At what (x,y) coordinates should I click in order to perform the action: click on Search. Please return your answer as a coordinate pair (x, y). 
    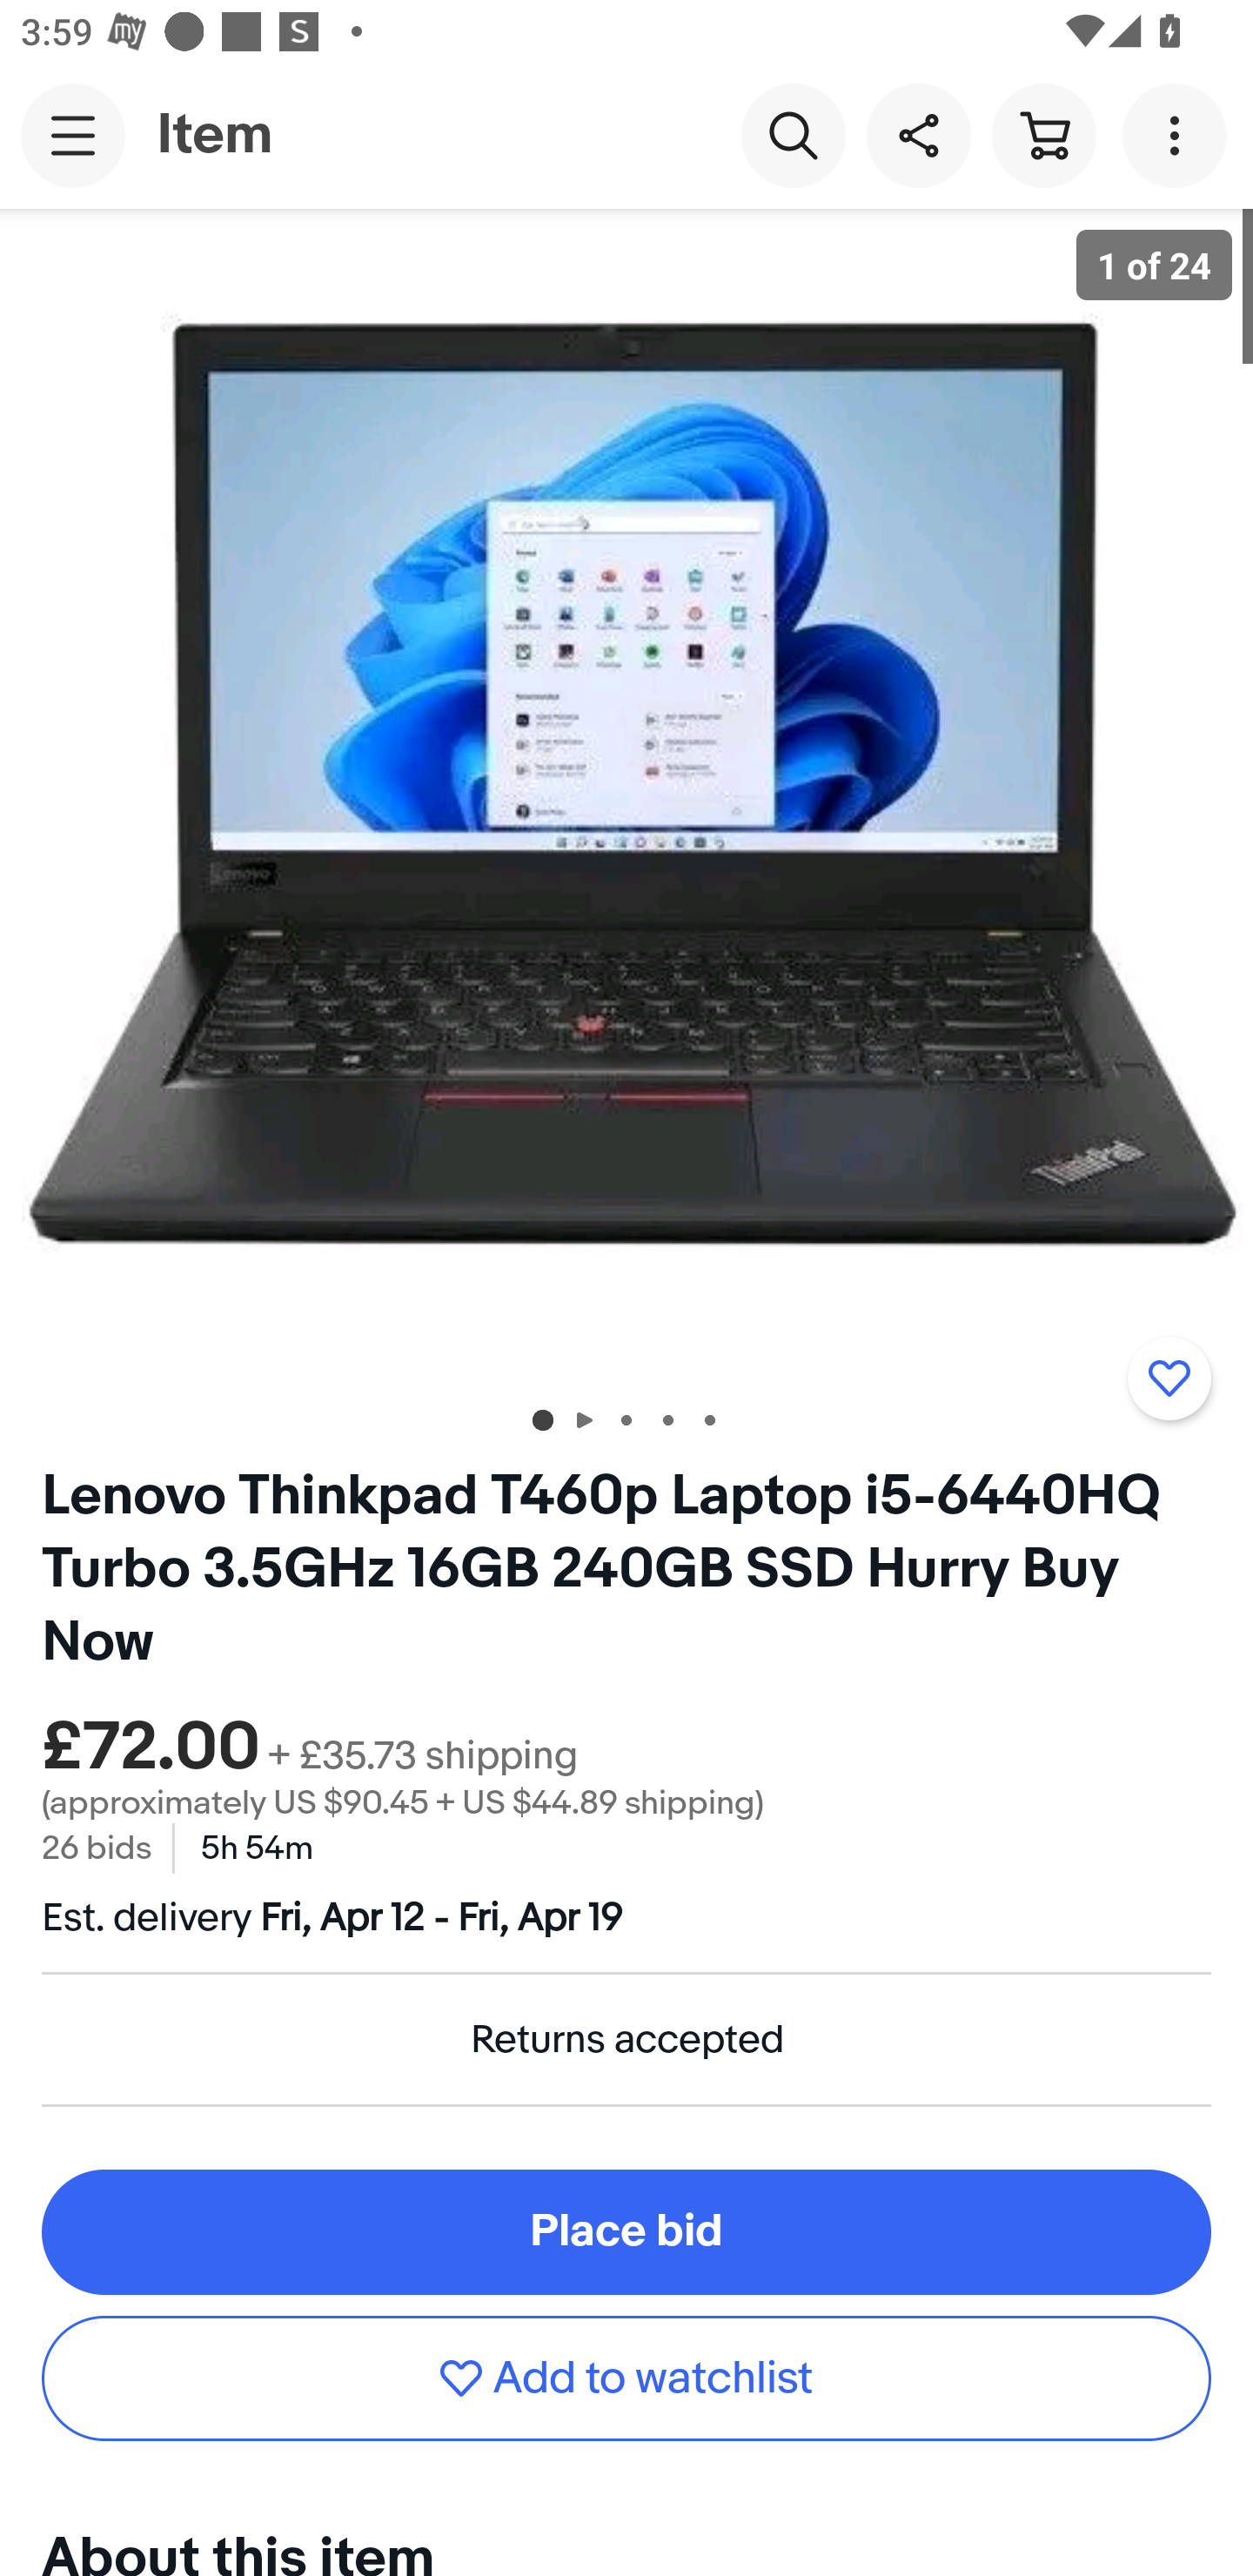
    Looking at the image, I should click on (793, 134).